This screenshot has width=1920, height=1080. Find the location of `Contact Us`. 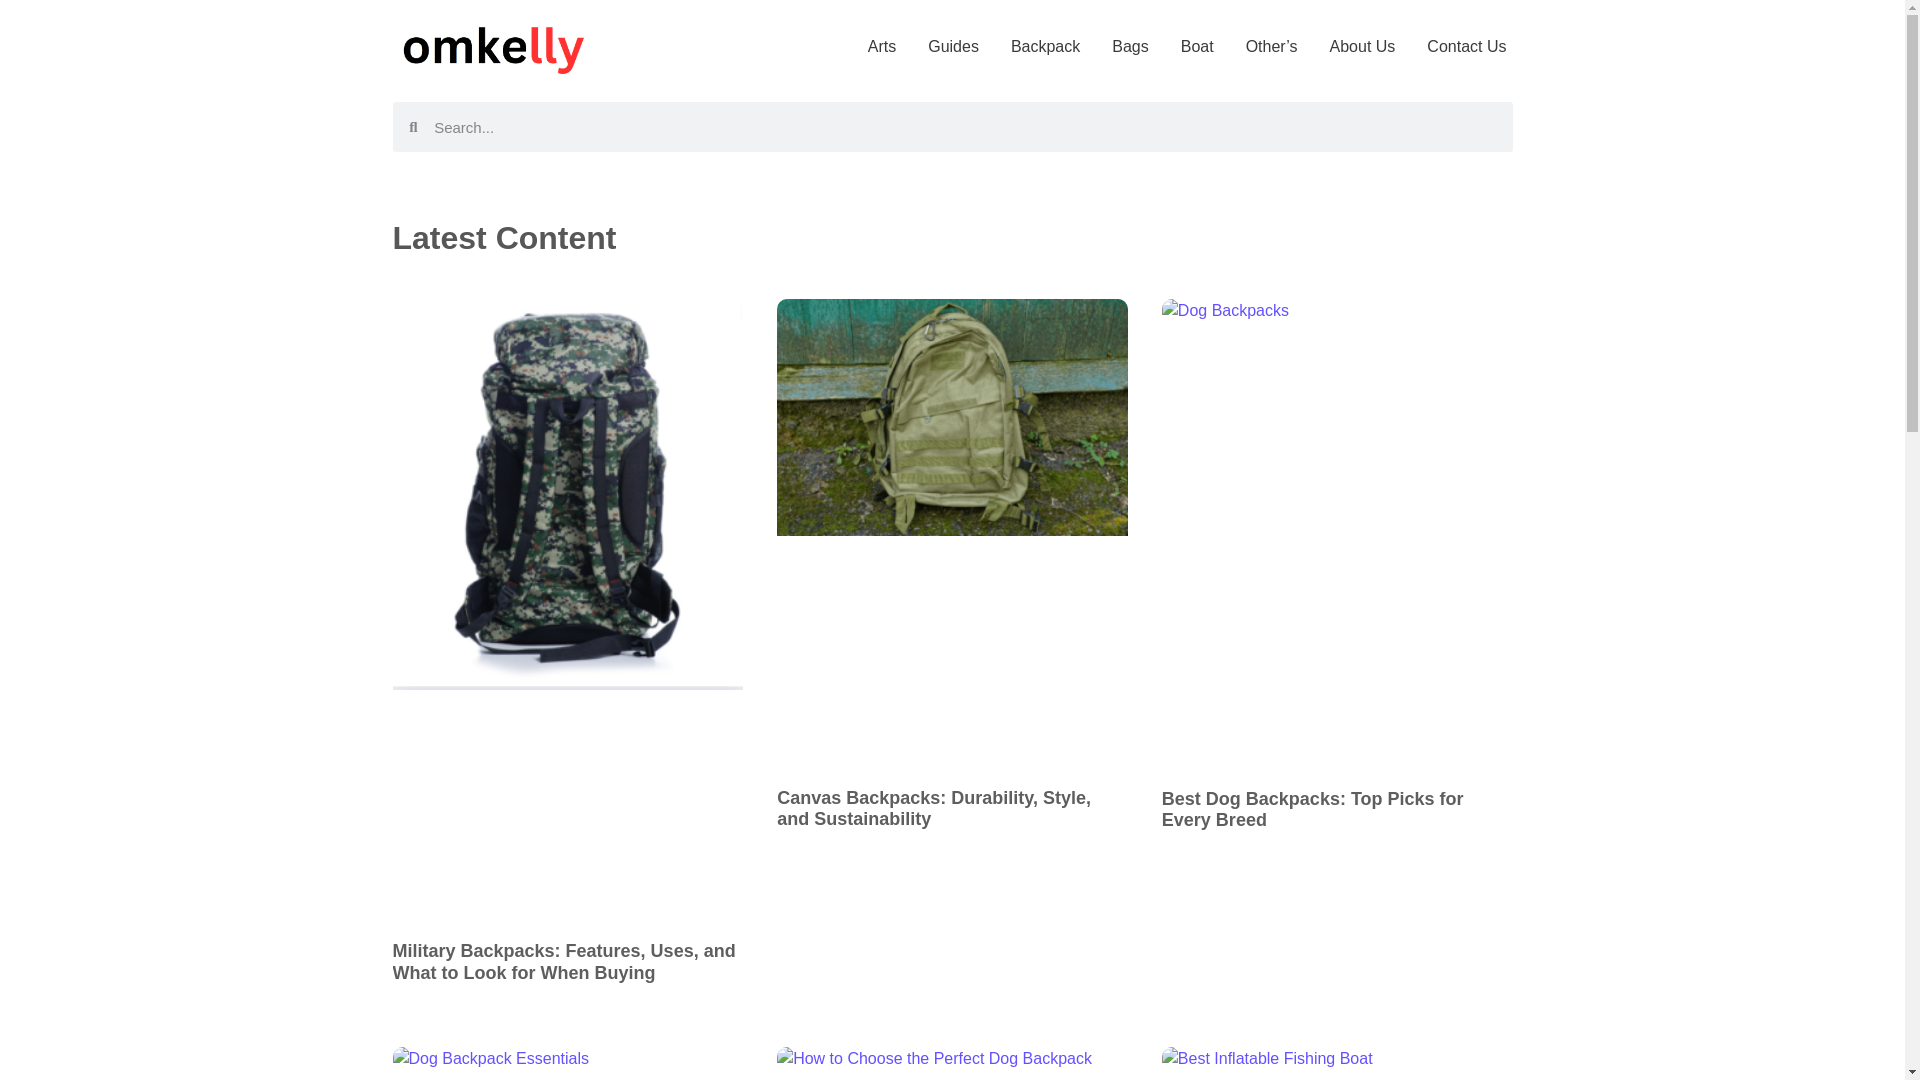

Contact Us is located at coordinates (1466, 46).